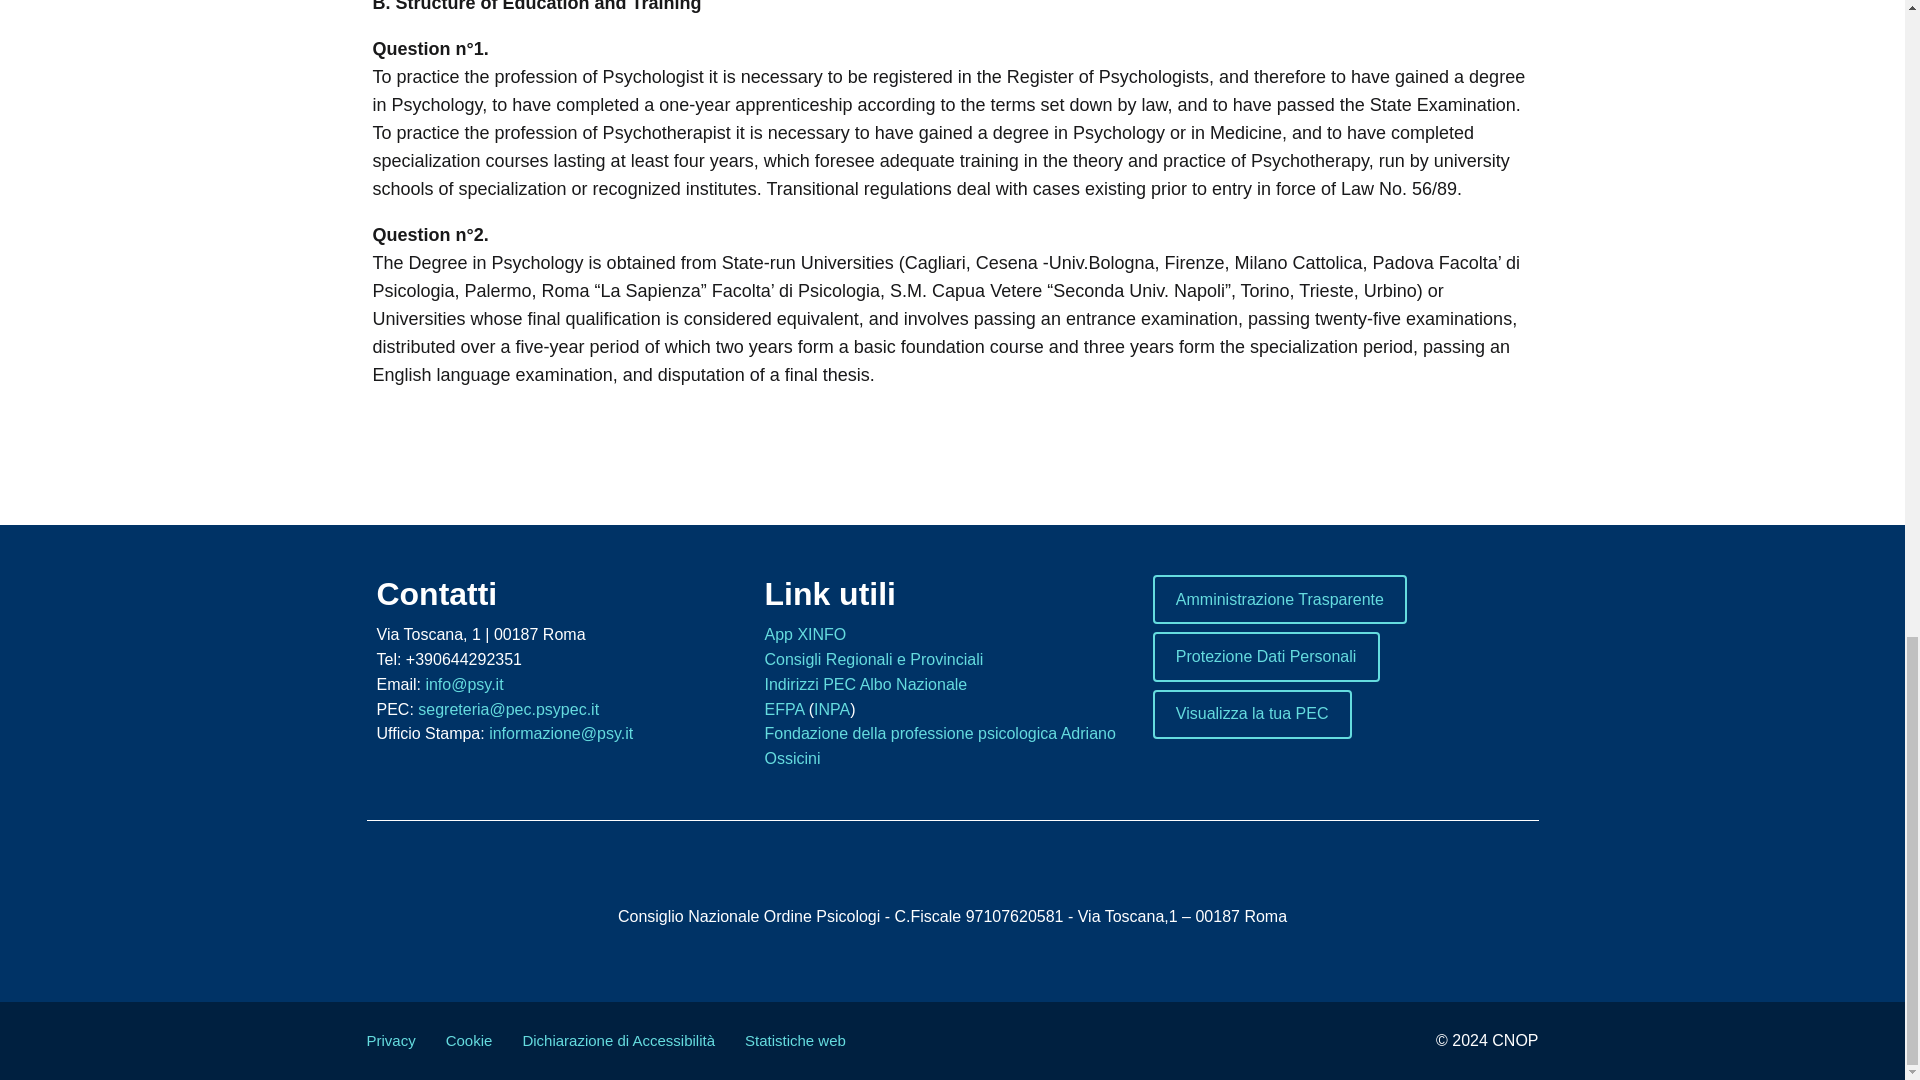 This screenshot has height=1080, width=1920. What do you see at coordinates (1252, 714) in the screenshot?
I see `Visualizza la tua PEC` at bounding box center [1252, 714].